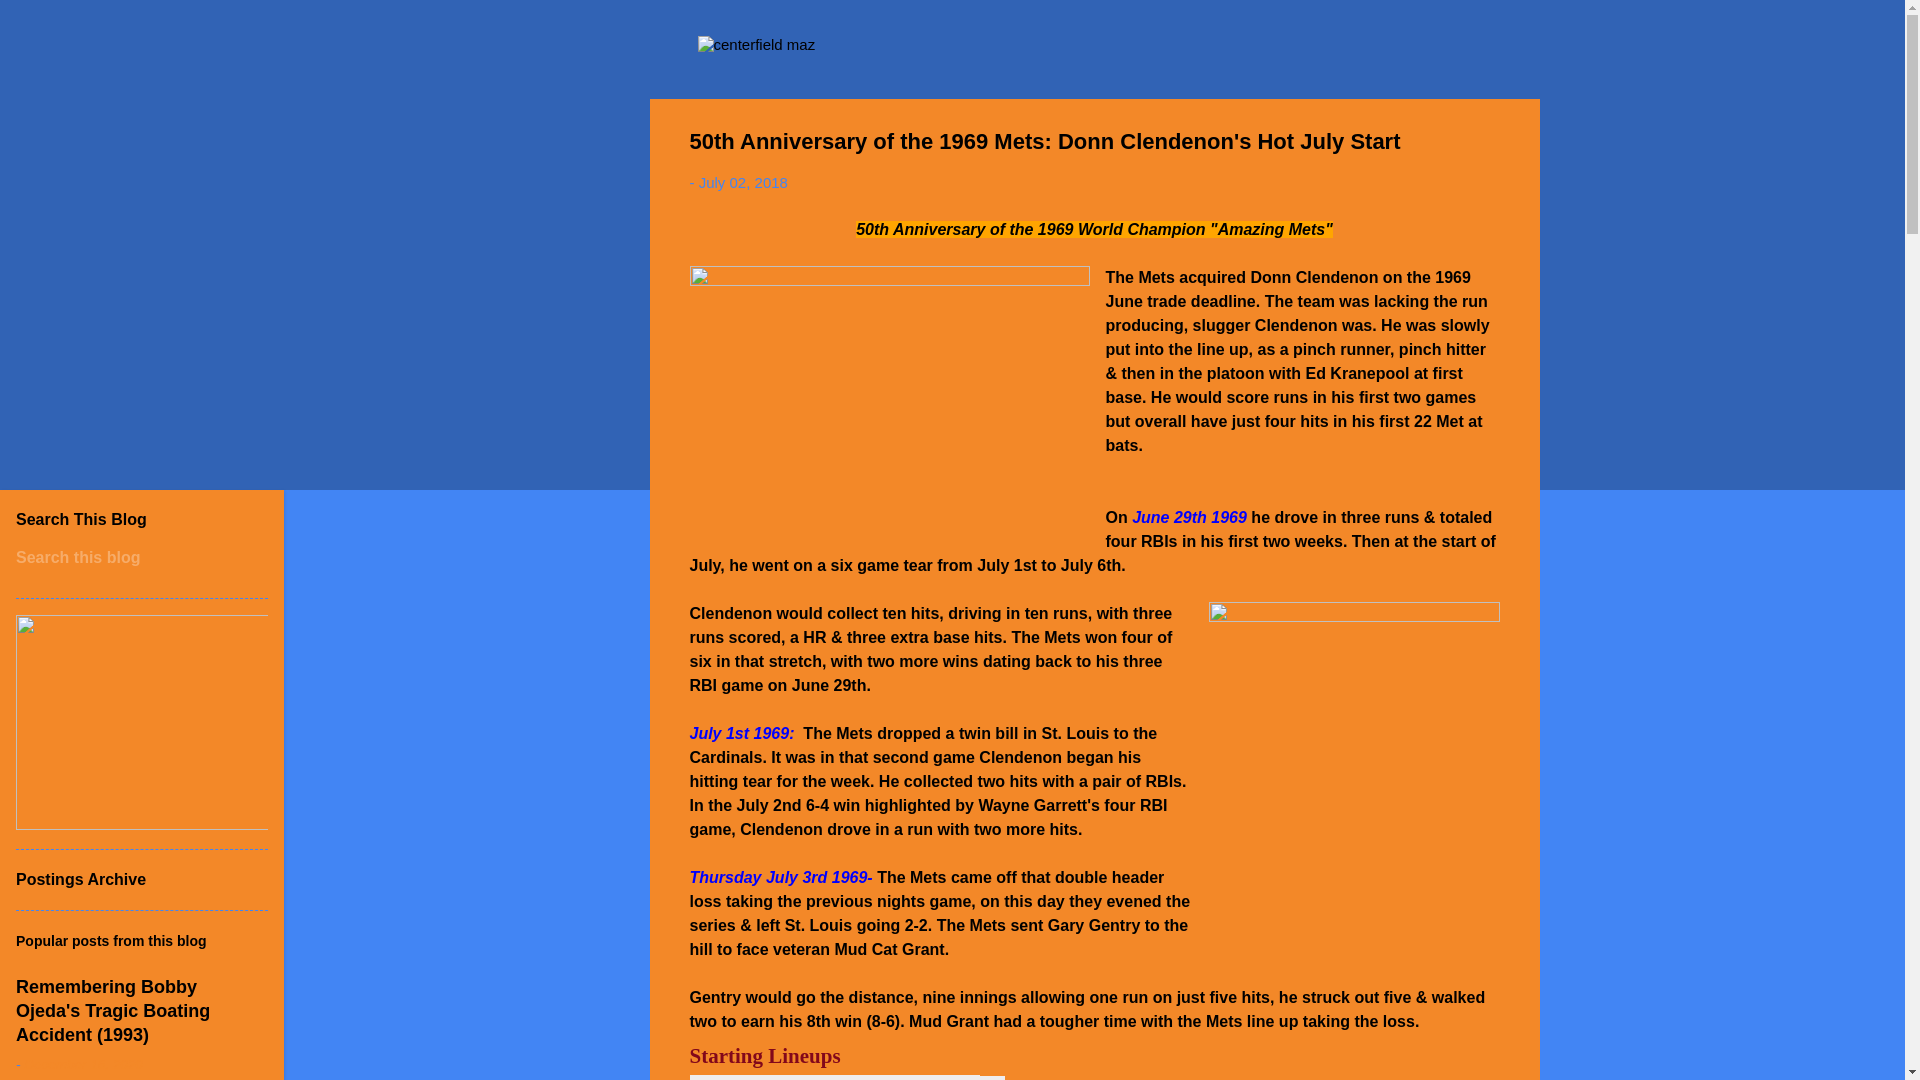 The height and width of the screenshot is (1080, 1920). What do you see at coordinates (39, 24) in the screenshot?
I see `Search` at bounding box center [39, 24].